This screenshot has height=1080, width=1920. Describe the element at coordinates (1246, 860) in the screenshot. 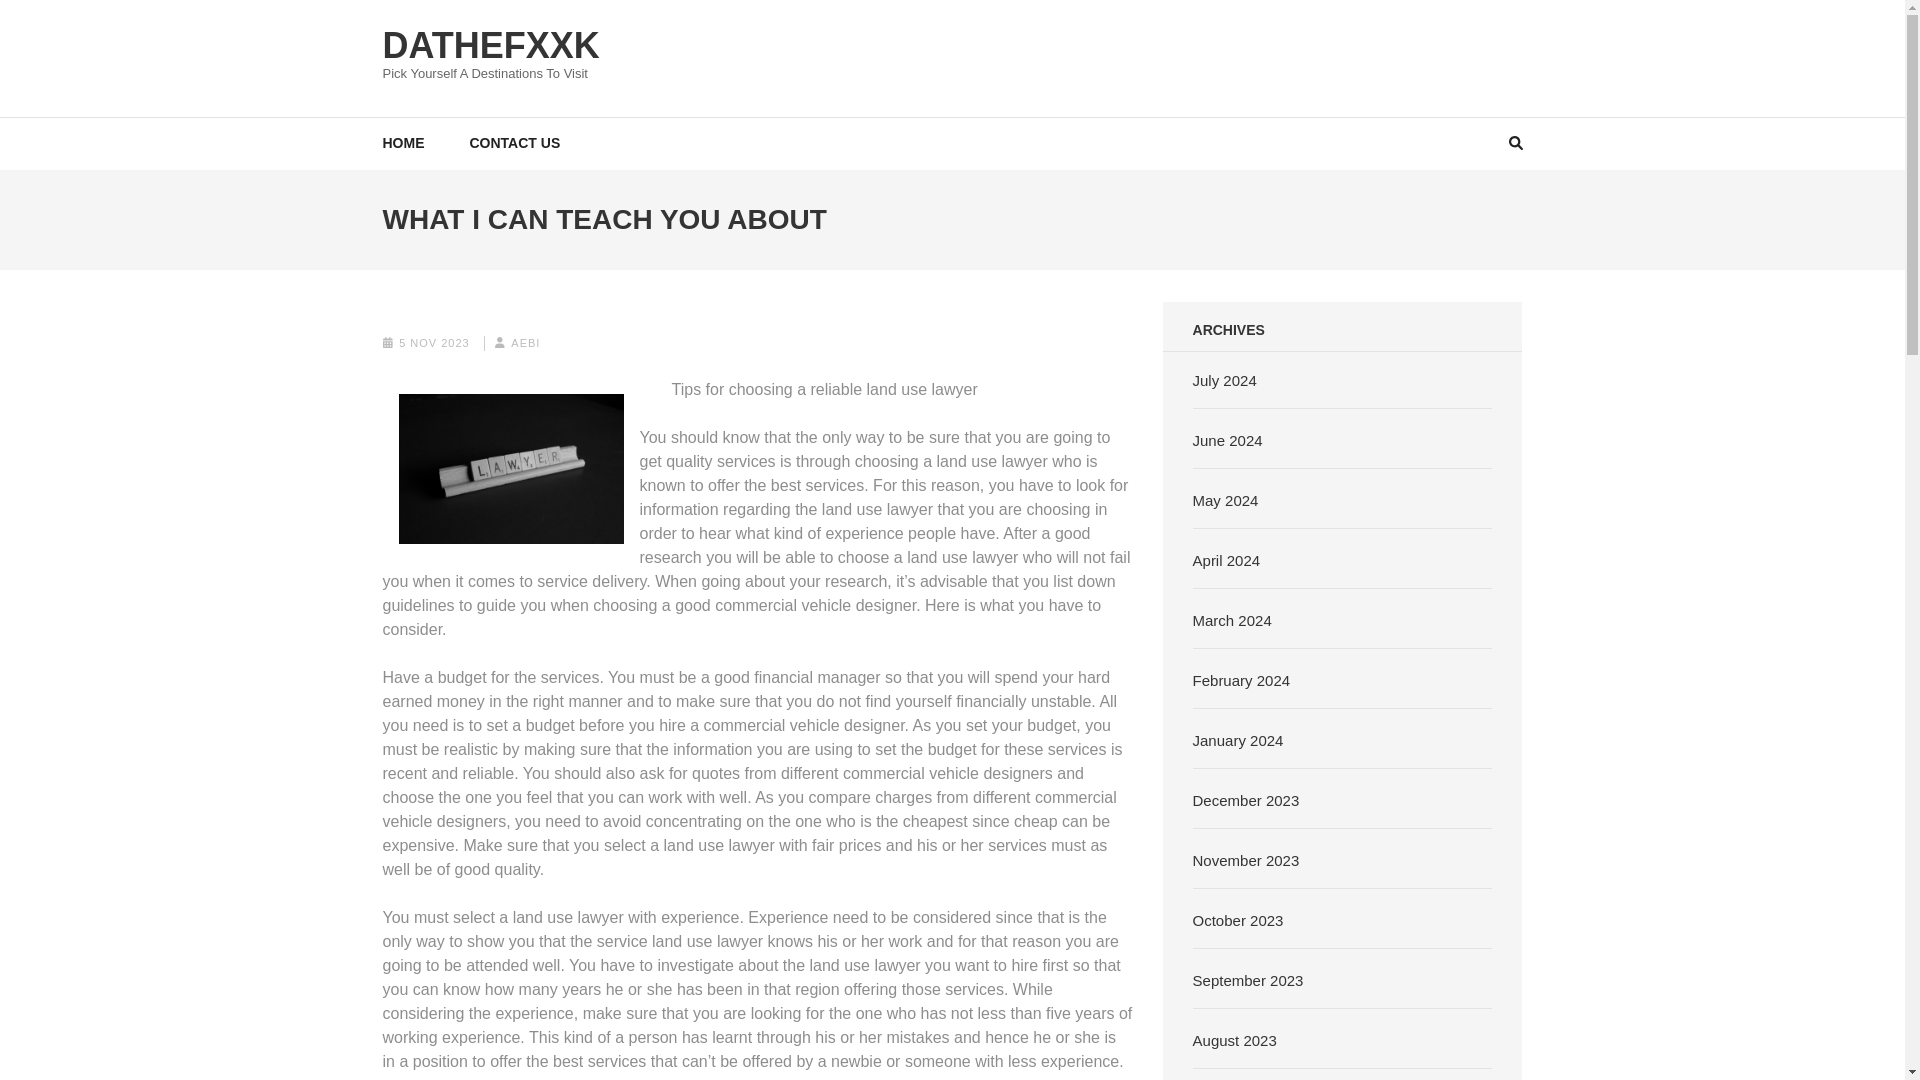

I see `November 2023` at that location.